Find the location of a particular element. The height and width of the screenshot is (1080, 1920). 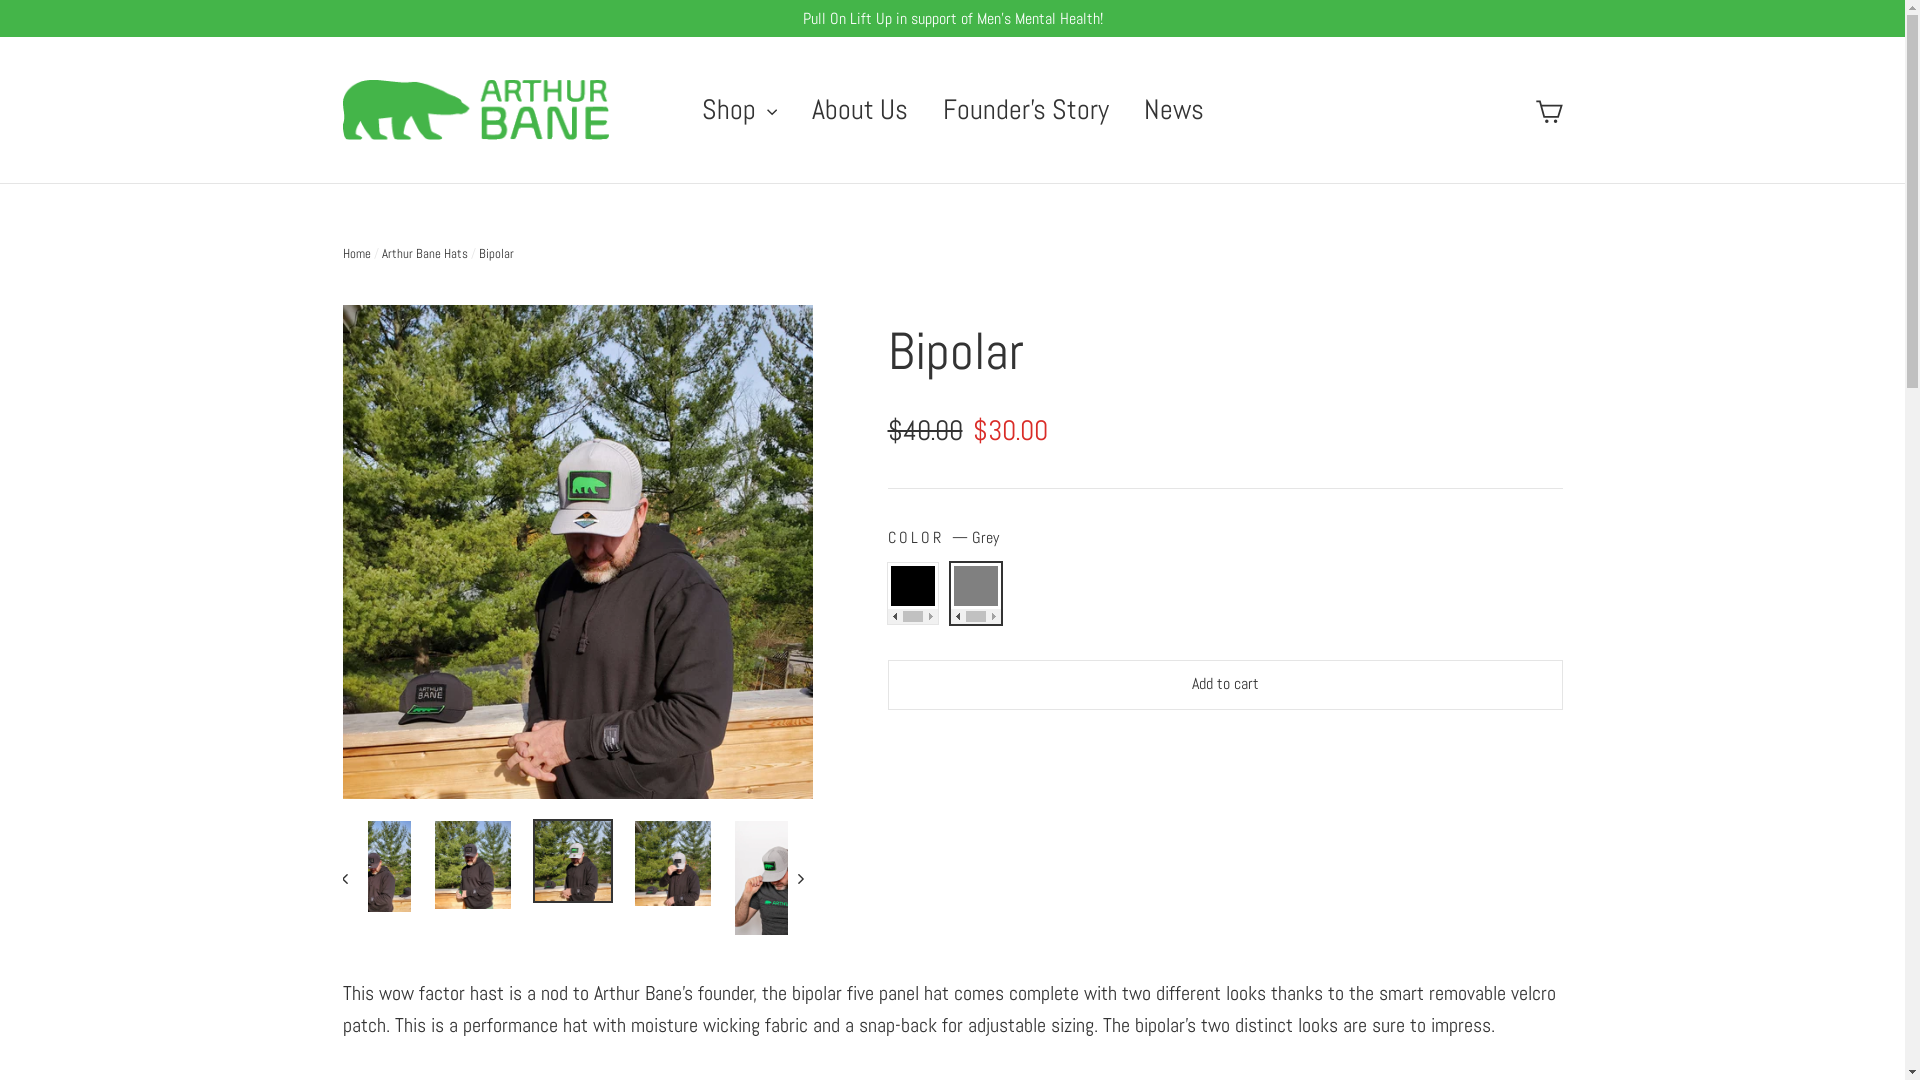

Next is located at coordinates (800, 878).